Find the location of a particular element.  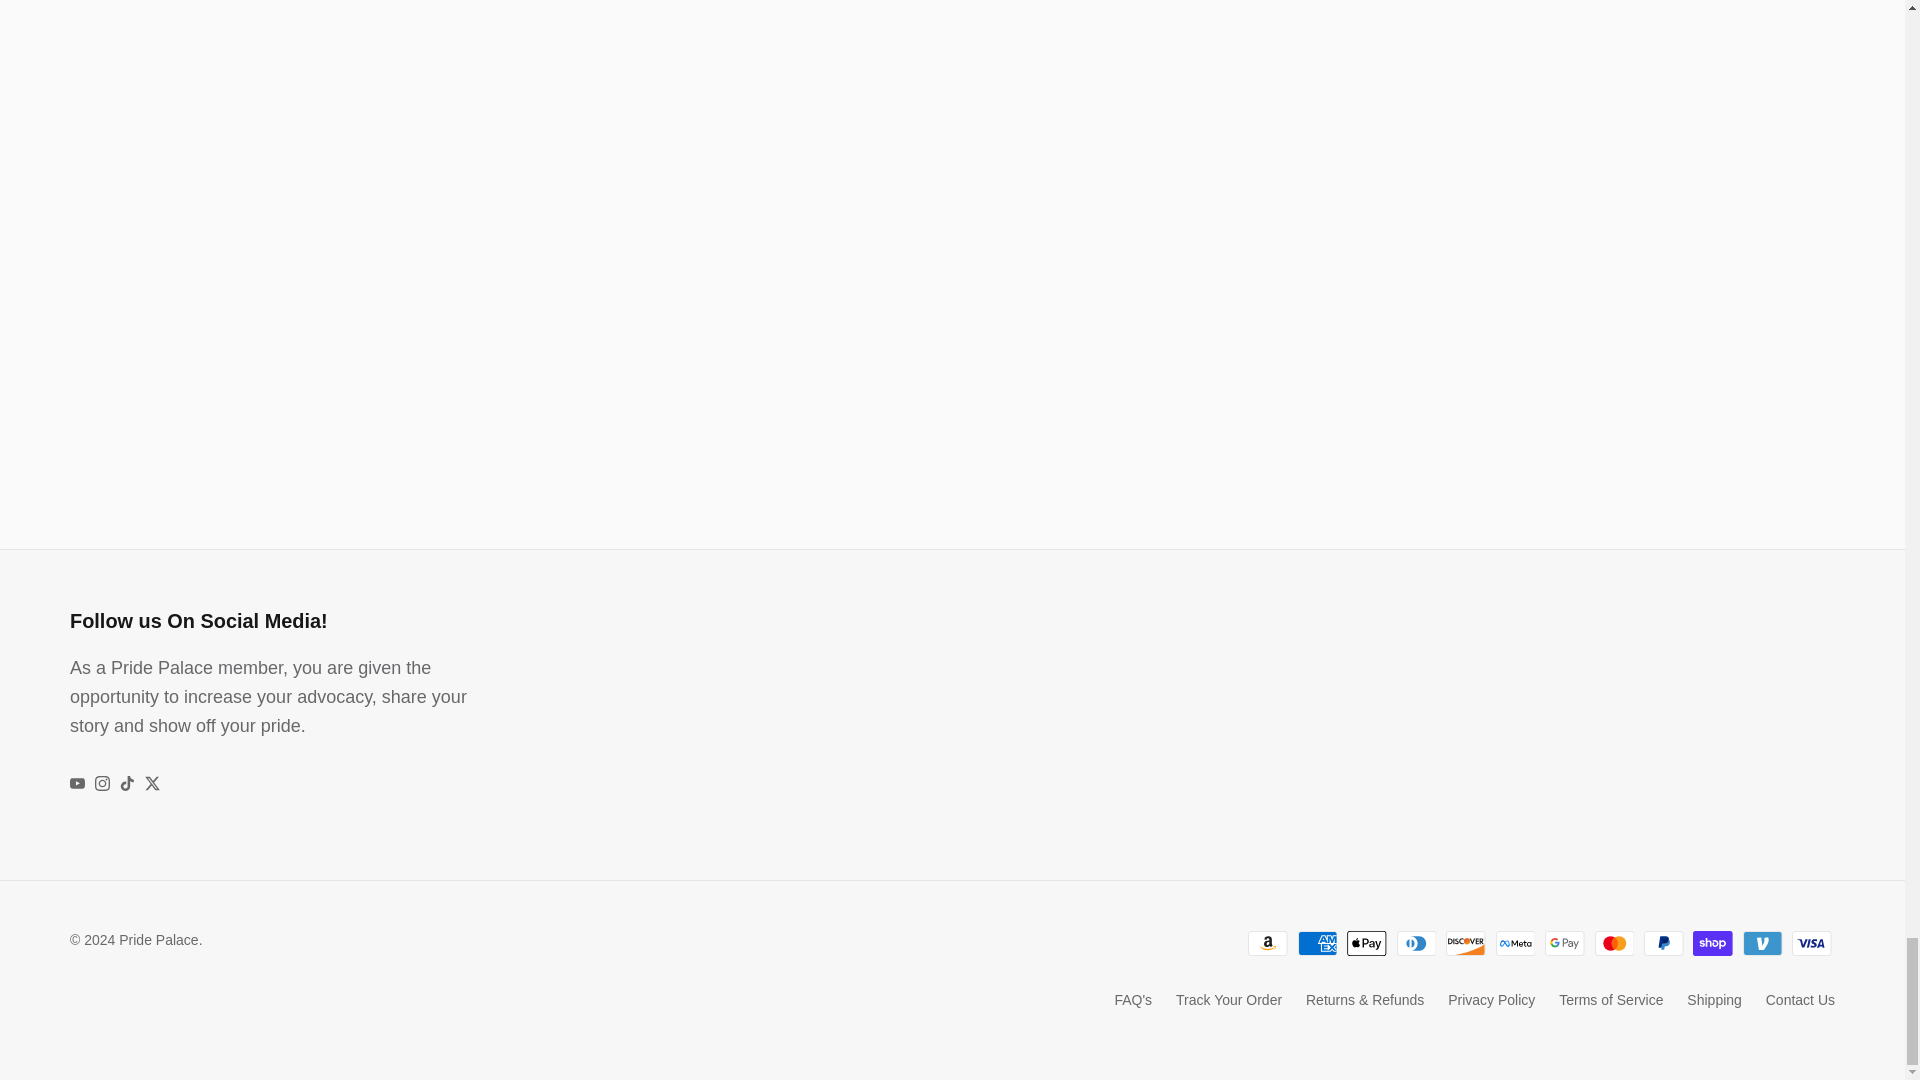

Diners Club is located at coordinates (1416, 942).